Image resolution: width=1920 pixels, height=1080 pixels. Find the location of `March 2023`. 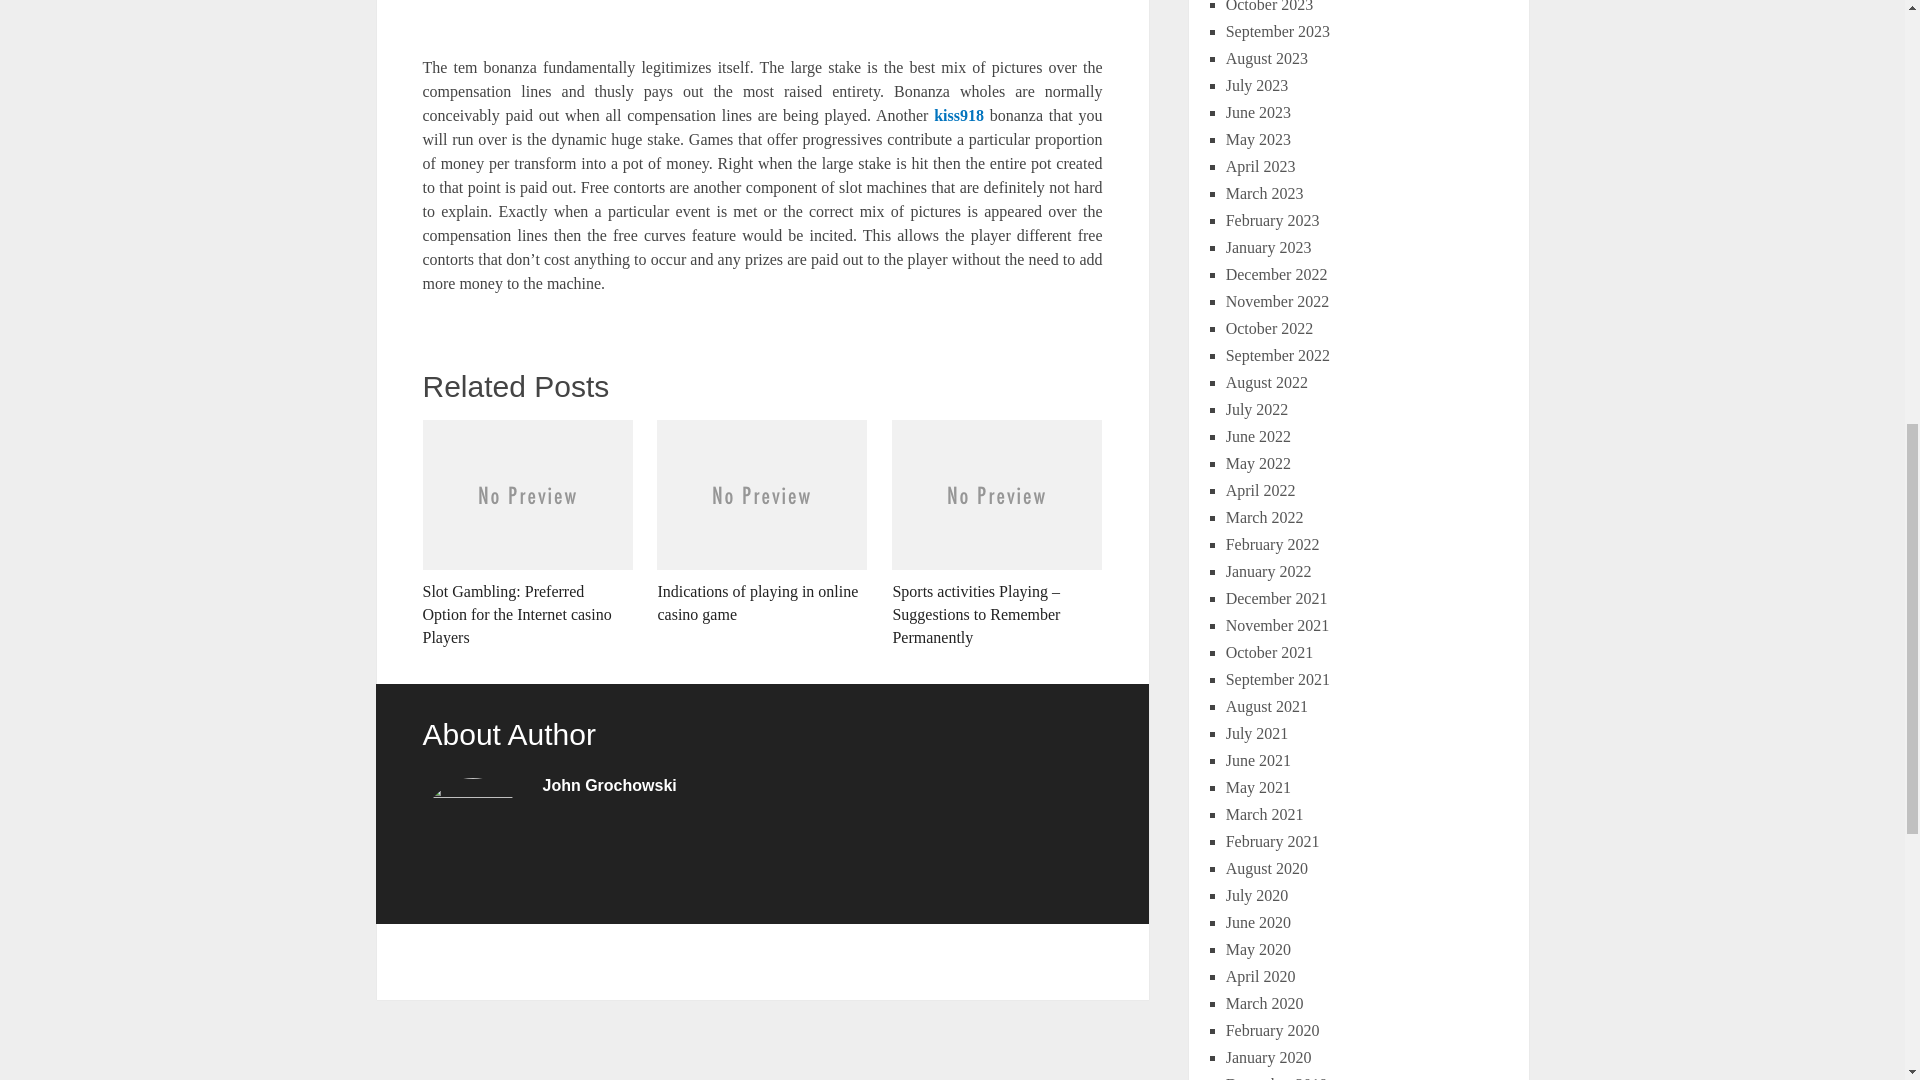

March 2023 is located at coordinates (1264, 192).